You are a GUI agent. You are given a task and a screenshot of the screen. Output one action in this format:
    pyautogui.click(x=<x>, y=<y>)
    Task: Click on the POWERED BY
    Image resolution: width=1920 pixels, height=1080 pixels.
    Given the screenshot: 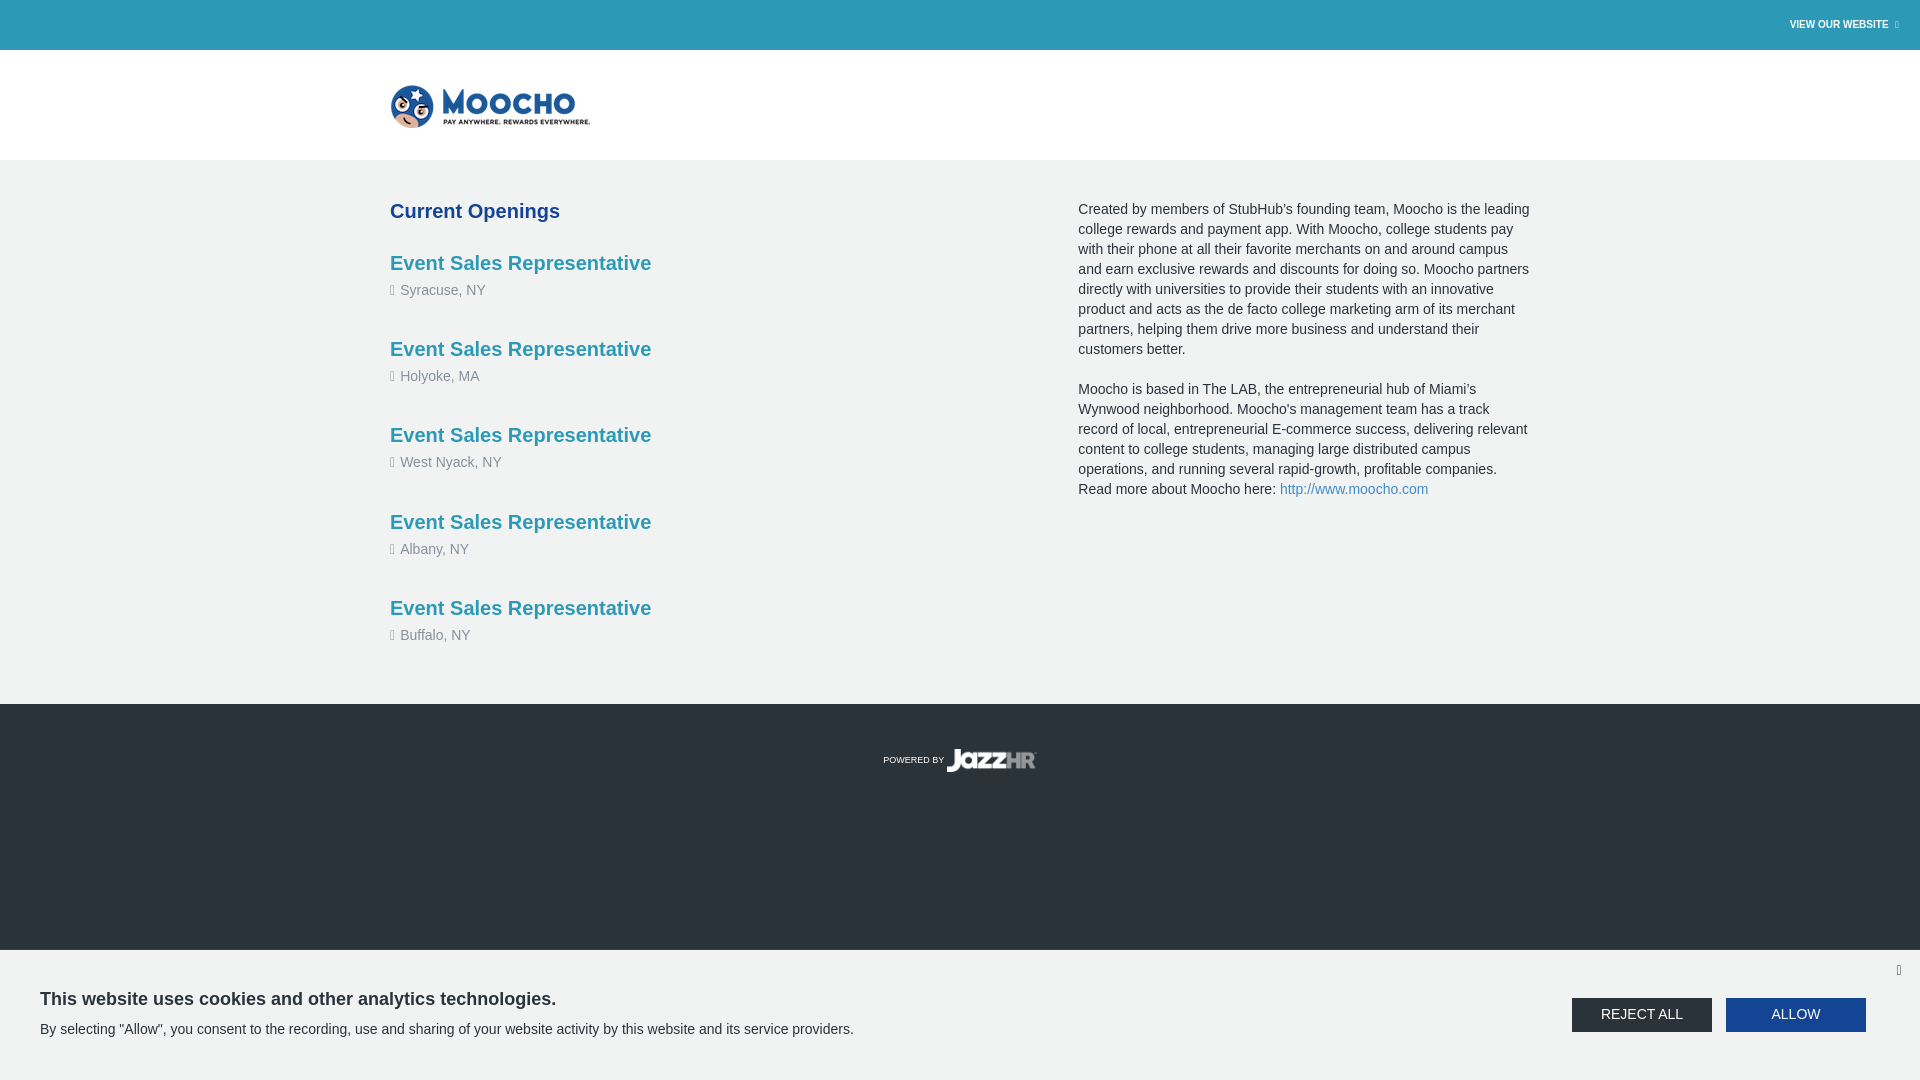 What is the action you would take?
    pyautogui.click(x=960, y=759)
    